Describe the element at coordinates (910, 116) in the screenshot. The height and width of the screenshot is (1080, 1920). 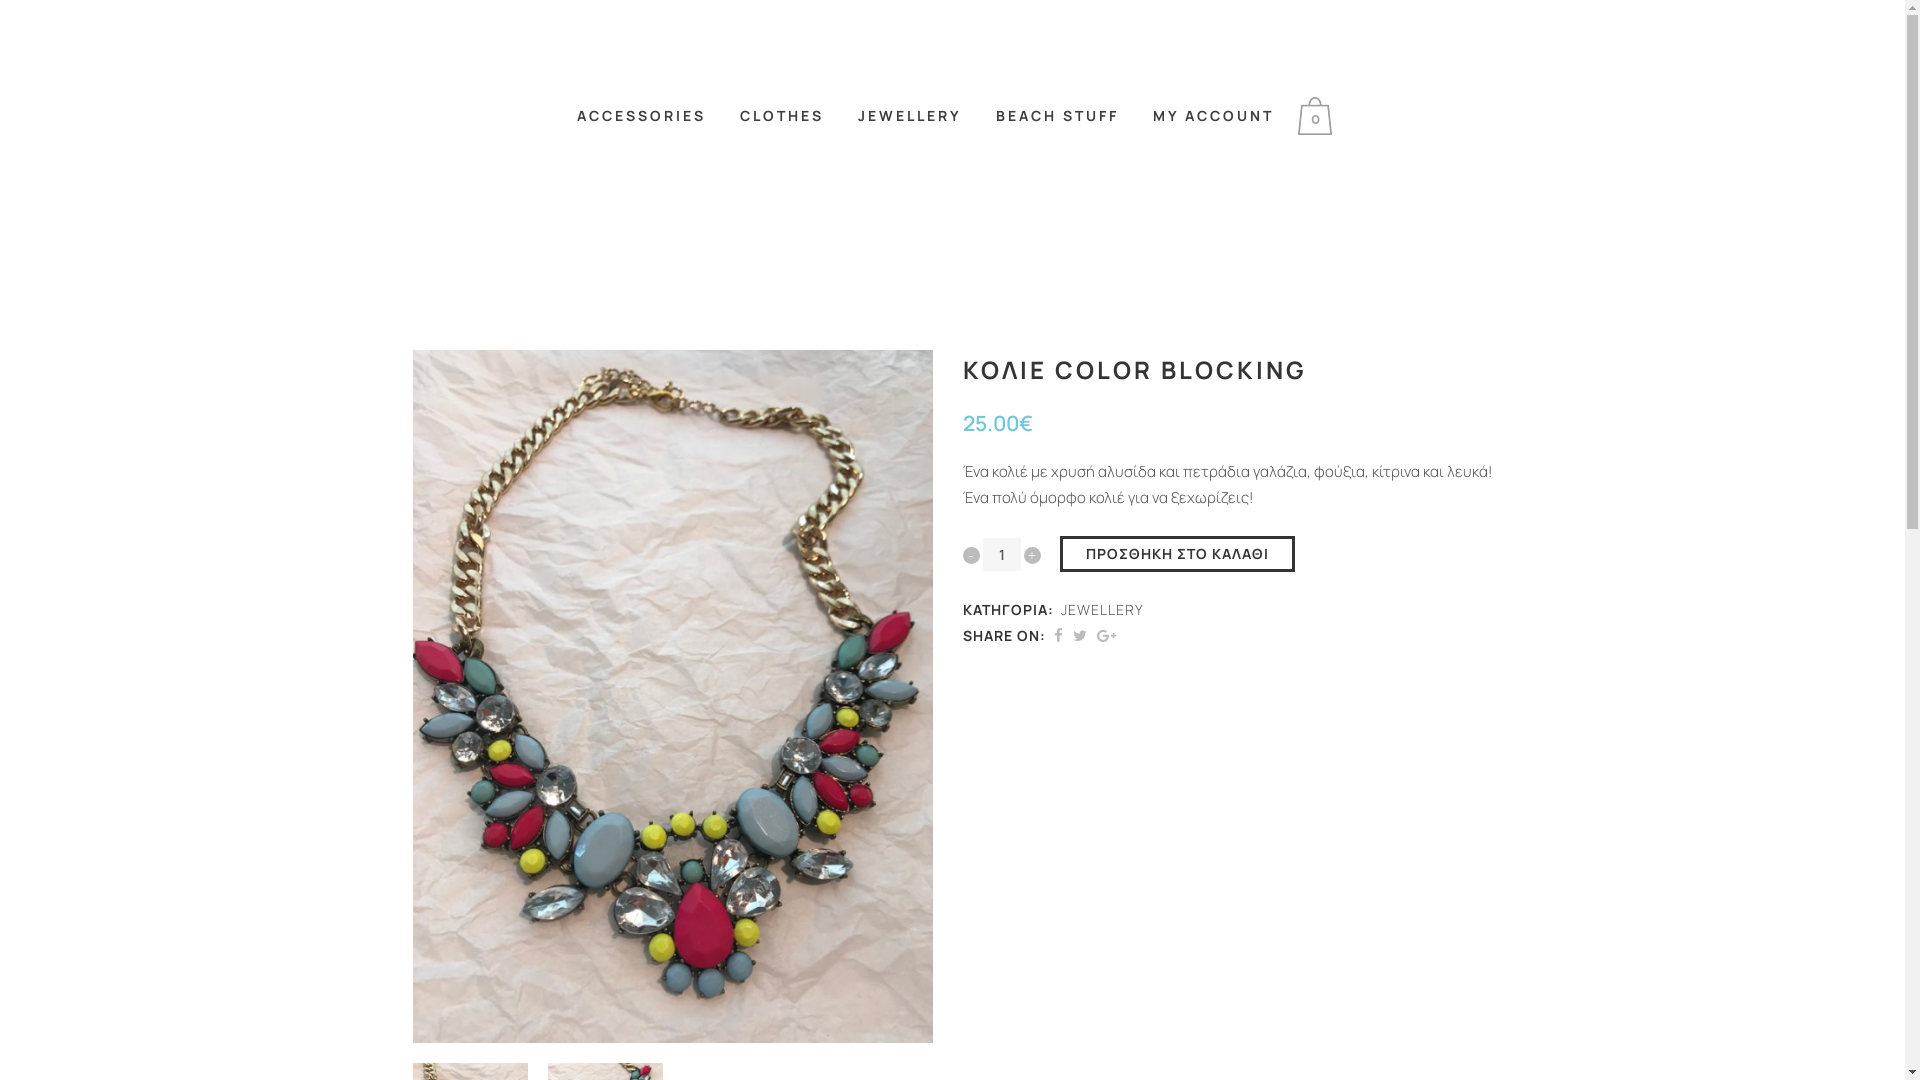
I see `JEWELLERY` at that location.